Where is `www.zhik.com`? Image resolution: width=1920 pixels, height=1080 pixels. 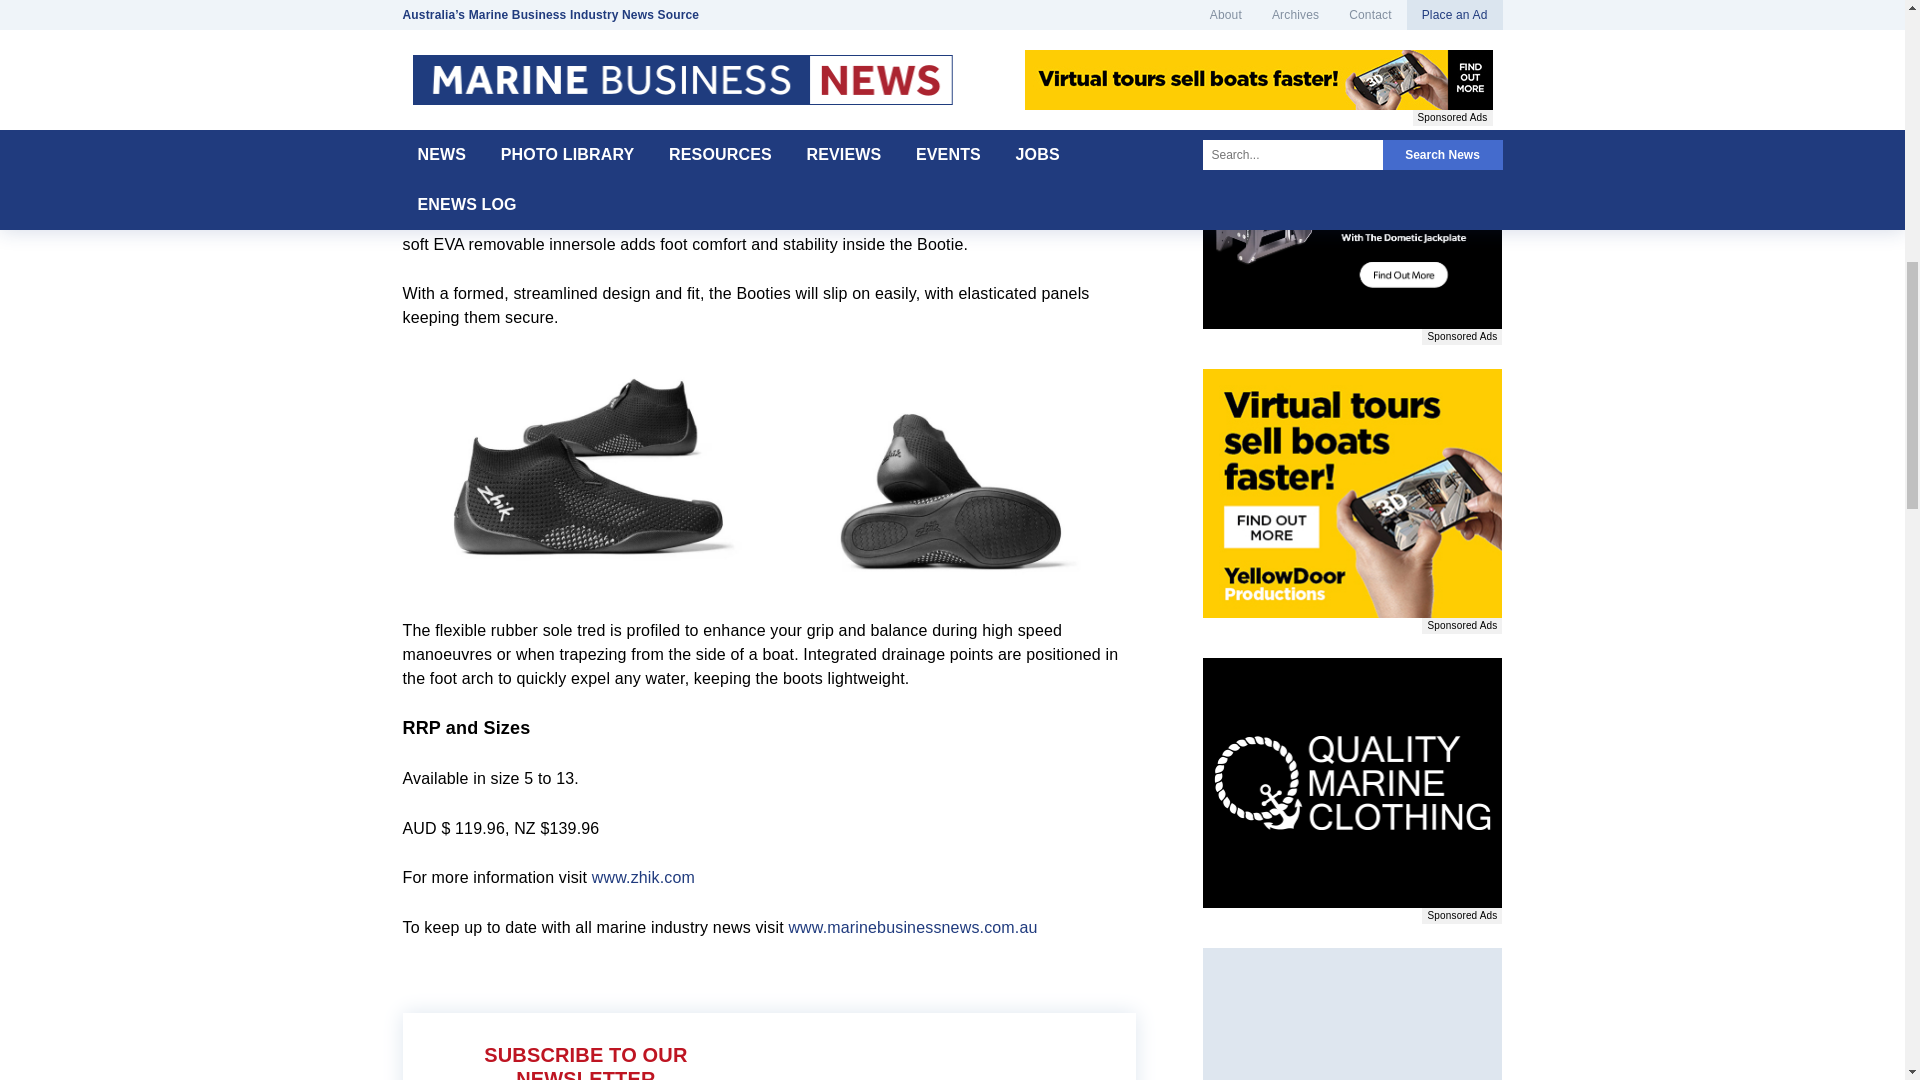 www.zhik.com is located at coordinates (643, 877).